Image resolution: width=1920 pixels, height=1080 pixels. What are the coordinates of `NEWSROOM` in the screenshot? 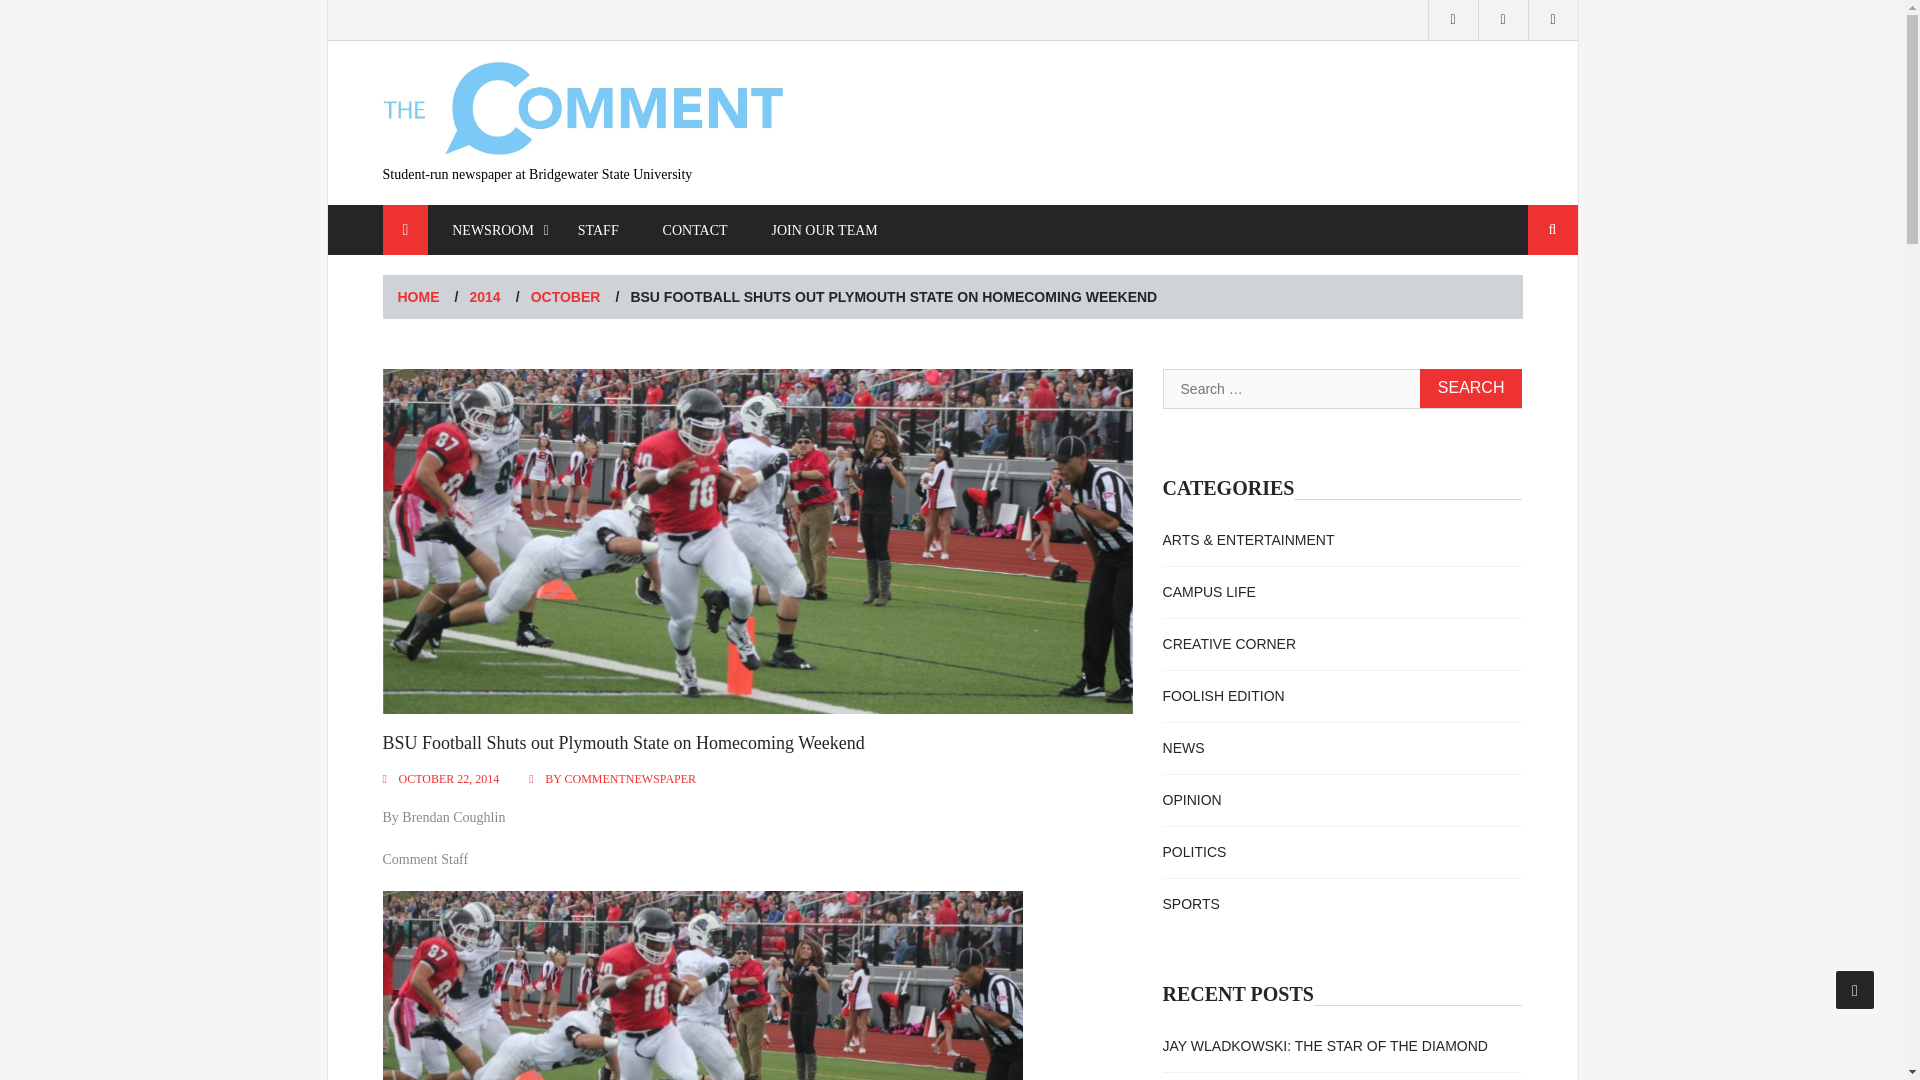 It's located at (493, 230).